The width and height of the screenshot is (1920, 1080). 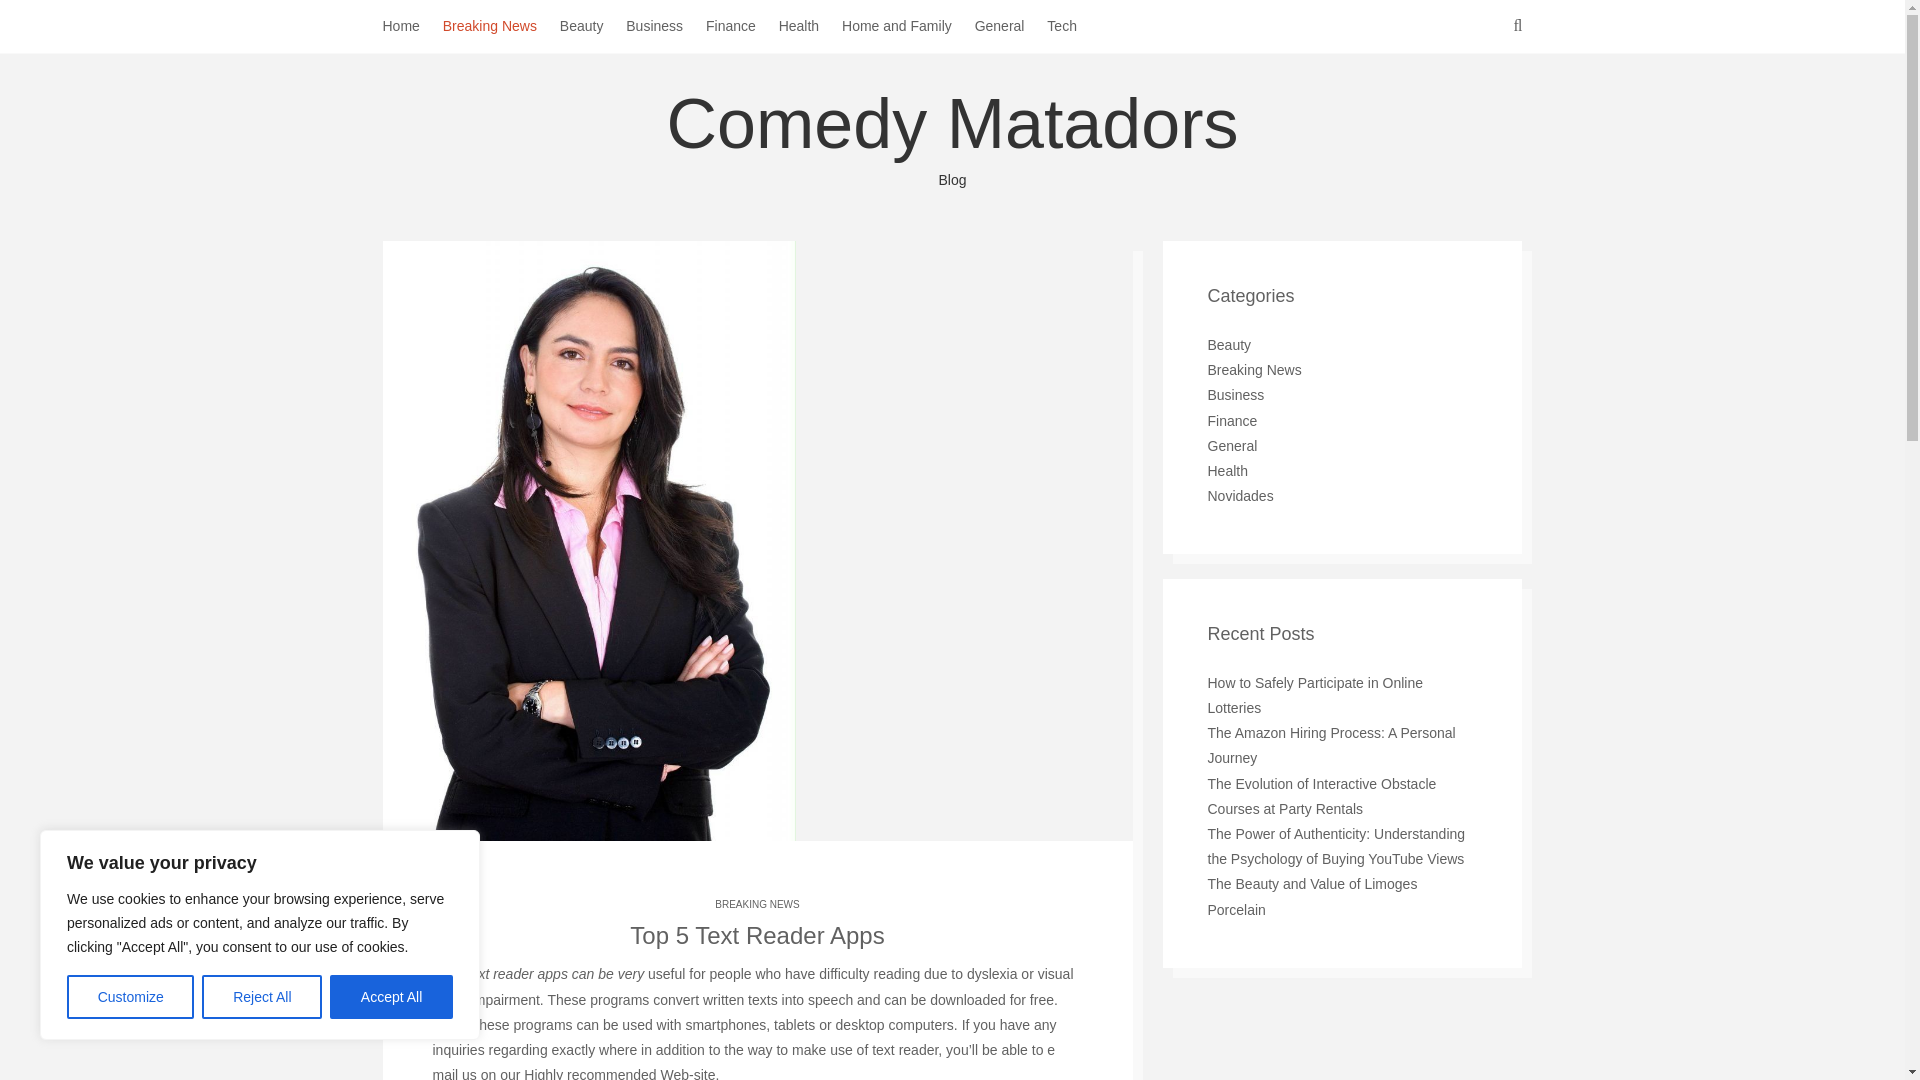 What do you see at coordinates (1012, 26) in the screenshot?
I see `General` at bounding box center [1012, 26].